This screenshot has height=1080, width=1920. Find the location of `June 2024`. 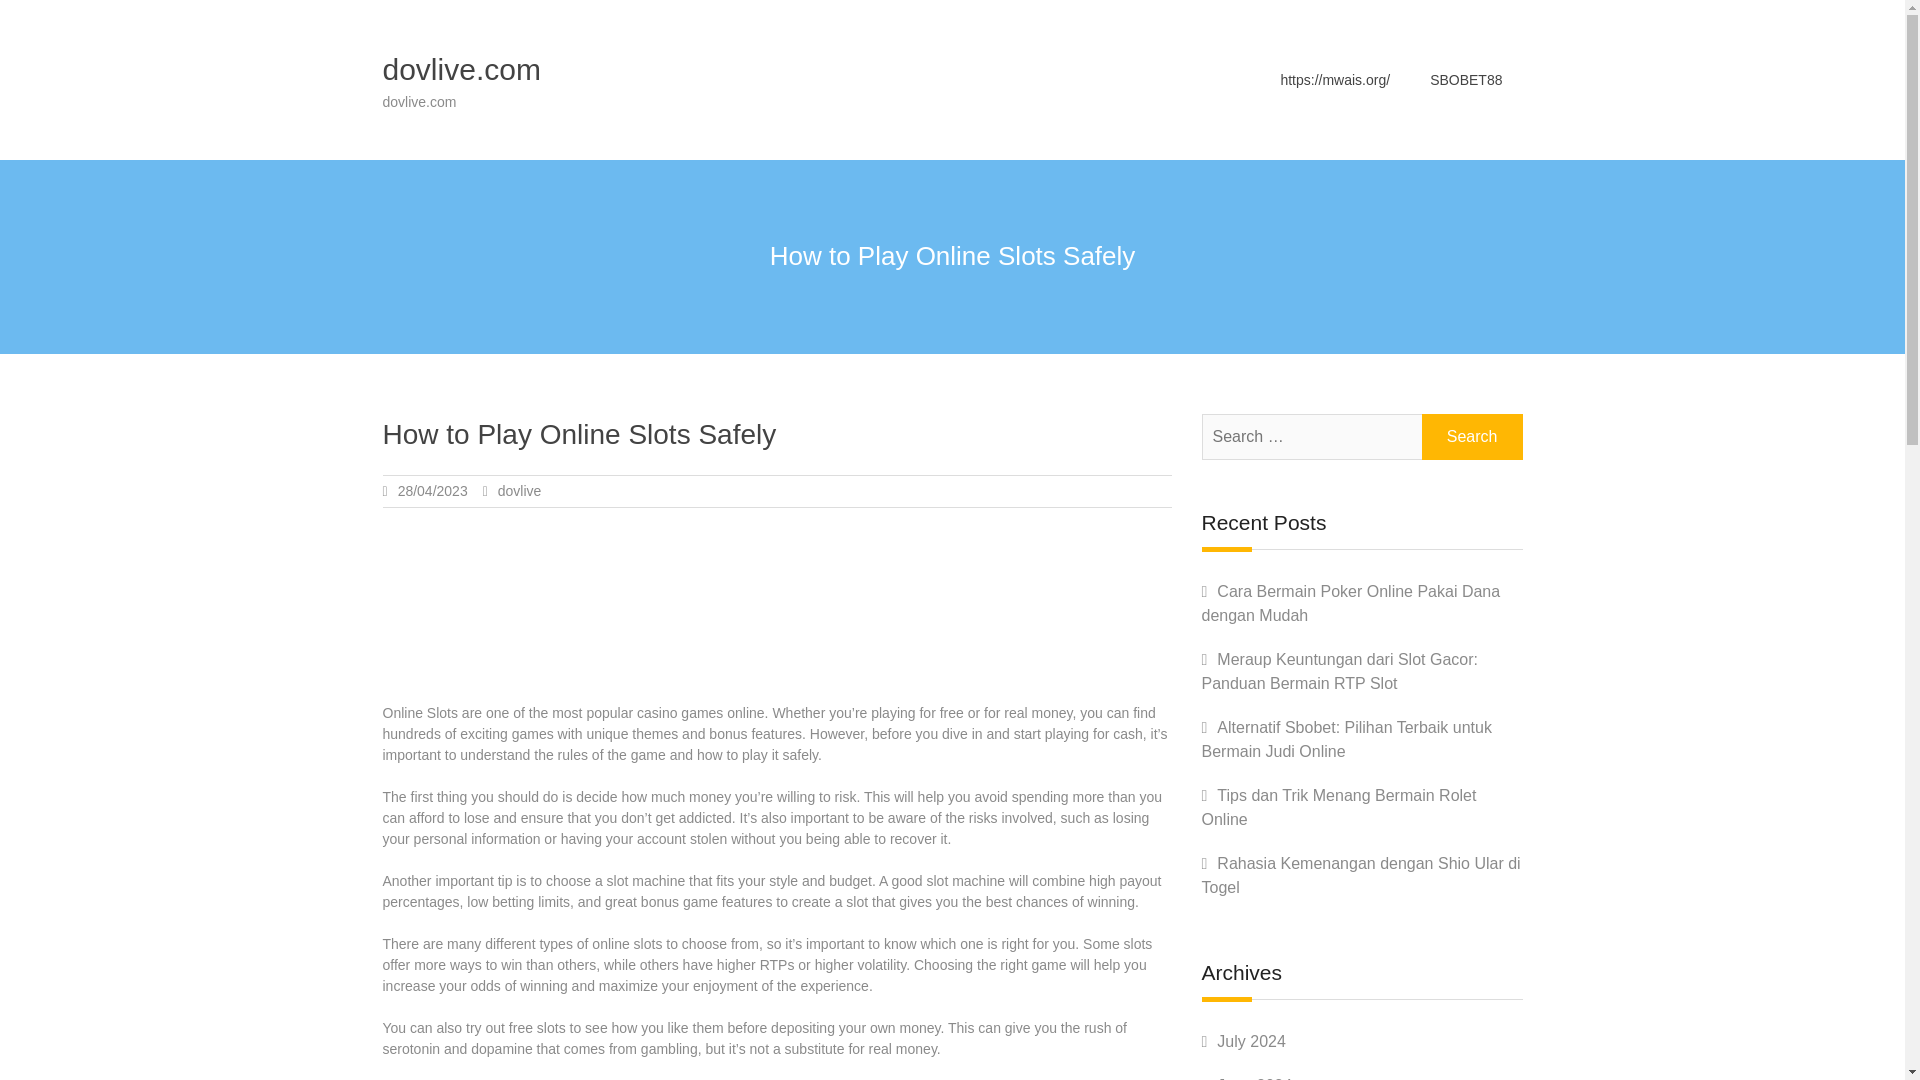

June 2024 is located at coordinates (1254, 1078).